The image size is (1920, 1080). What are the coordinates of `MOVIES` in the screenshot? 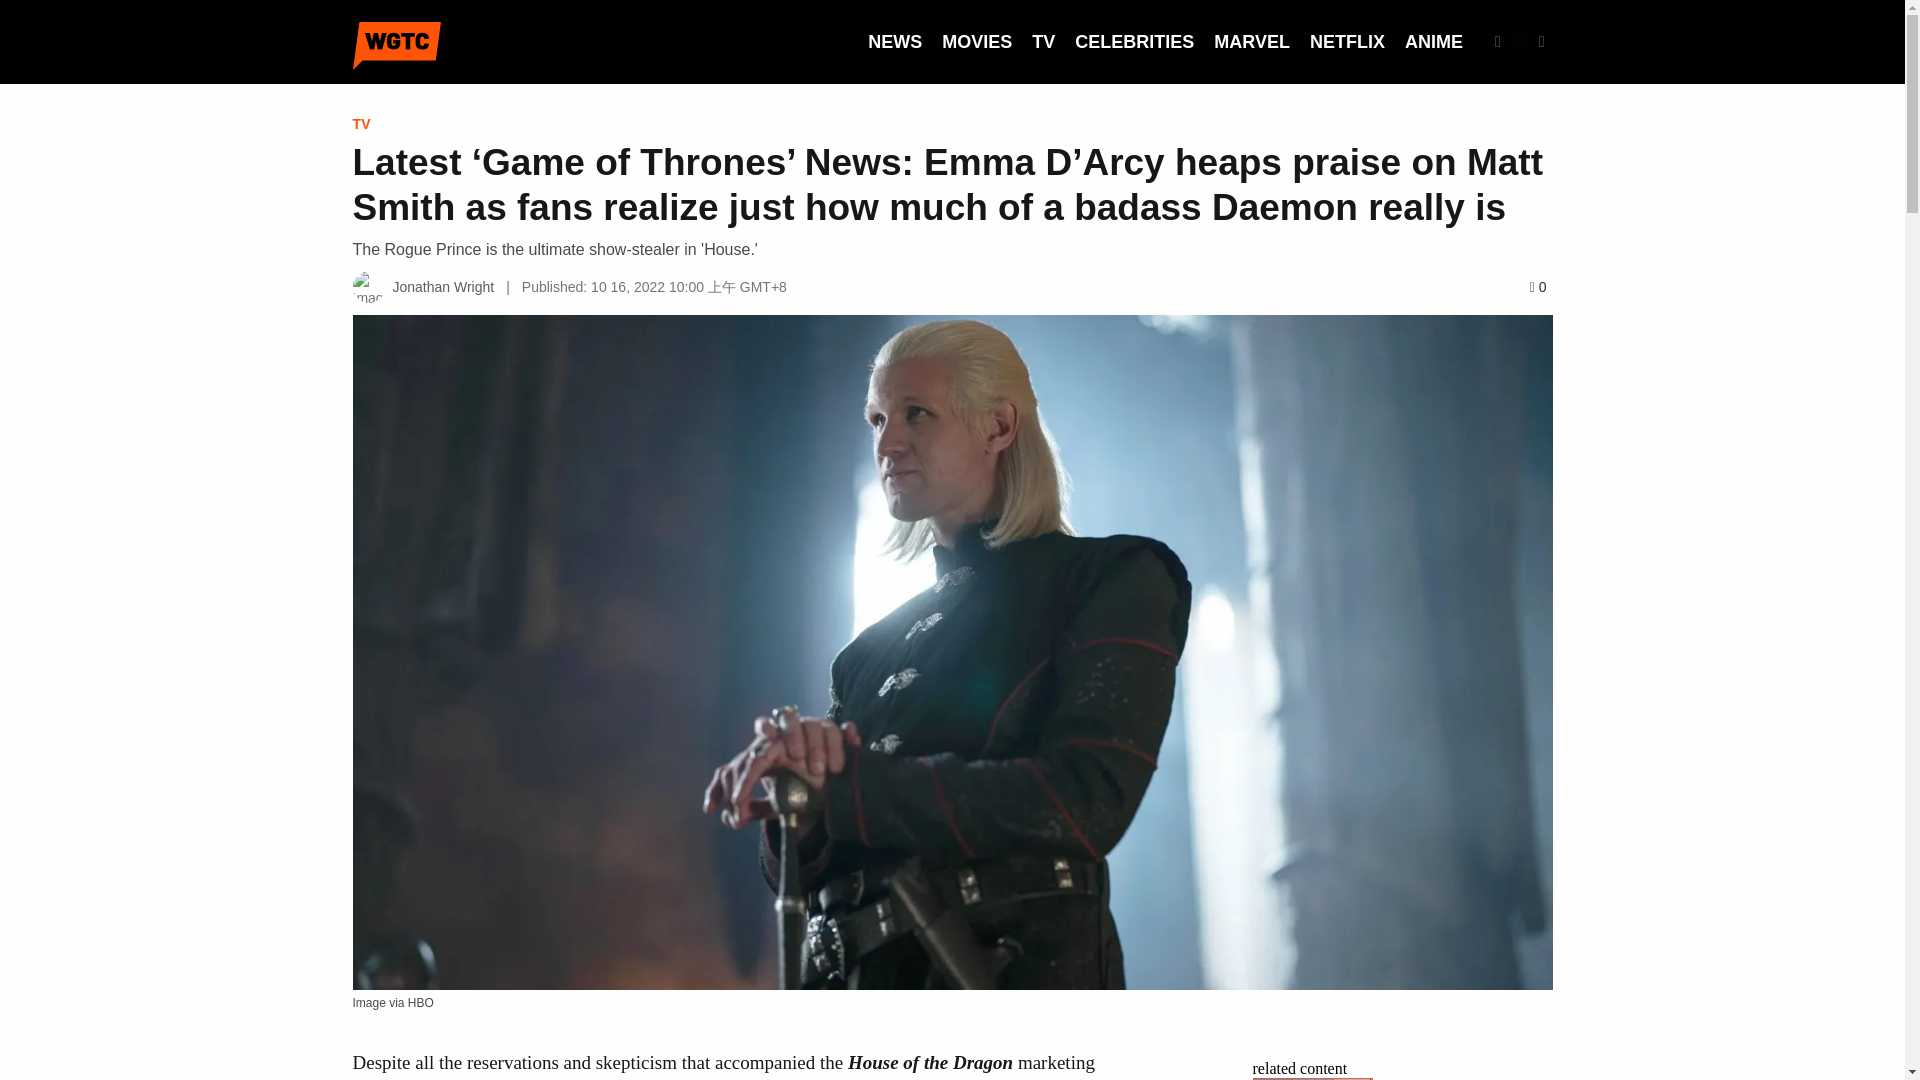 It's located at (976, 42).